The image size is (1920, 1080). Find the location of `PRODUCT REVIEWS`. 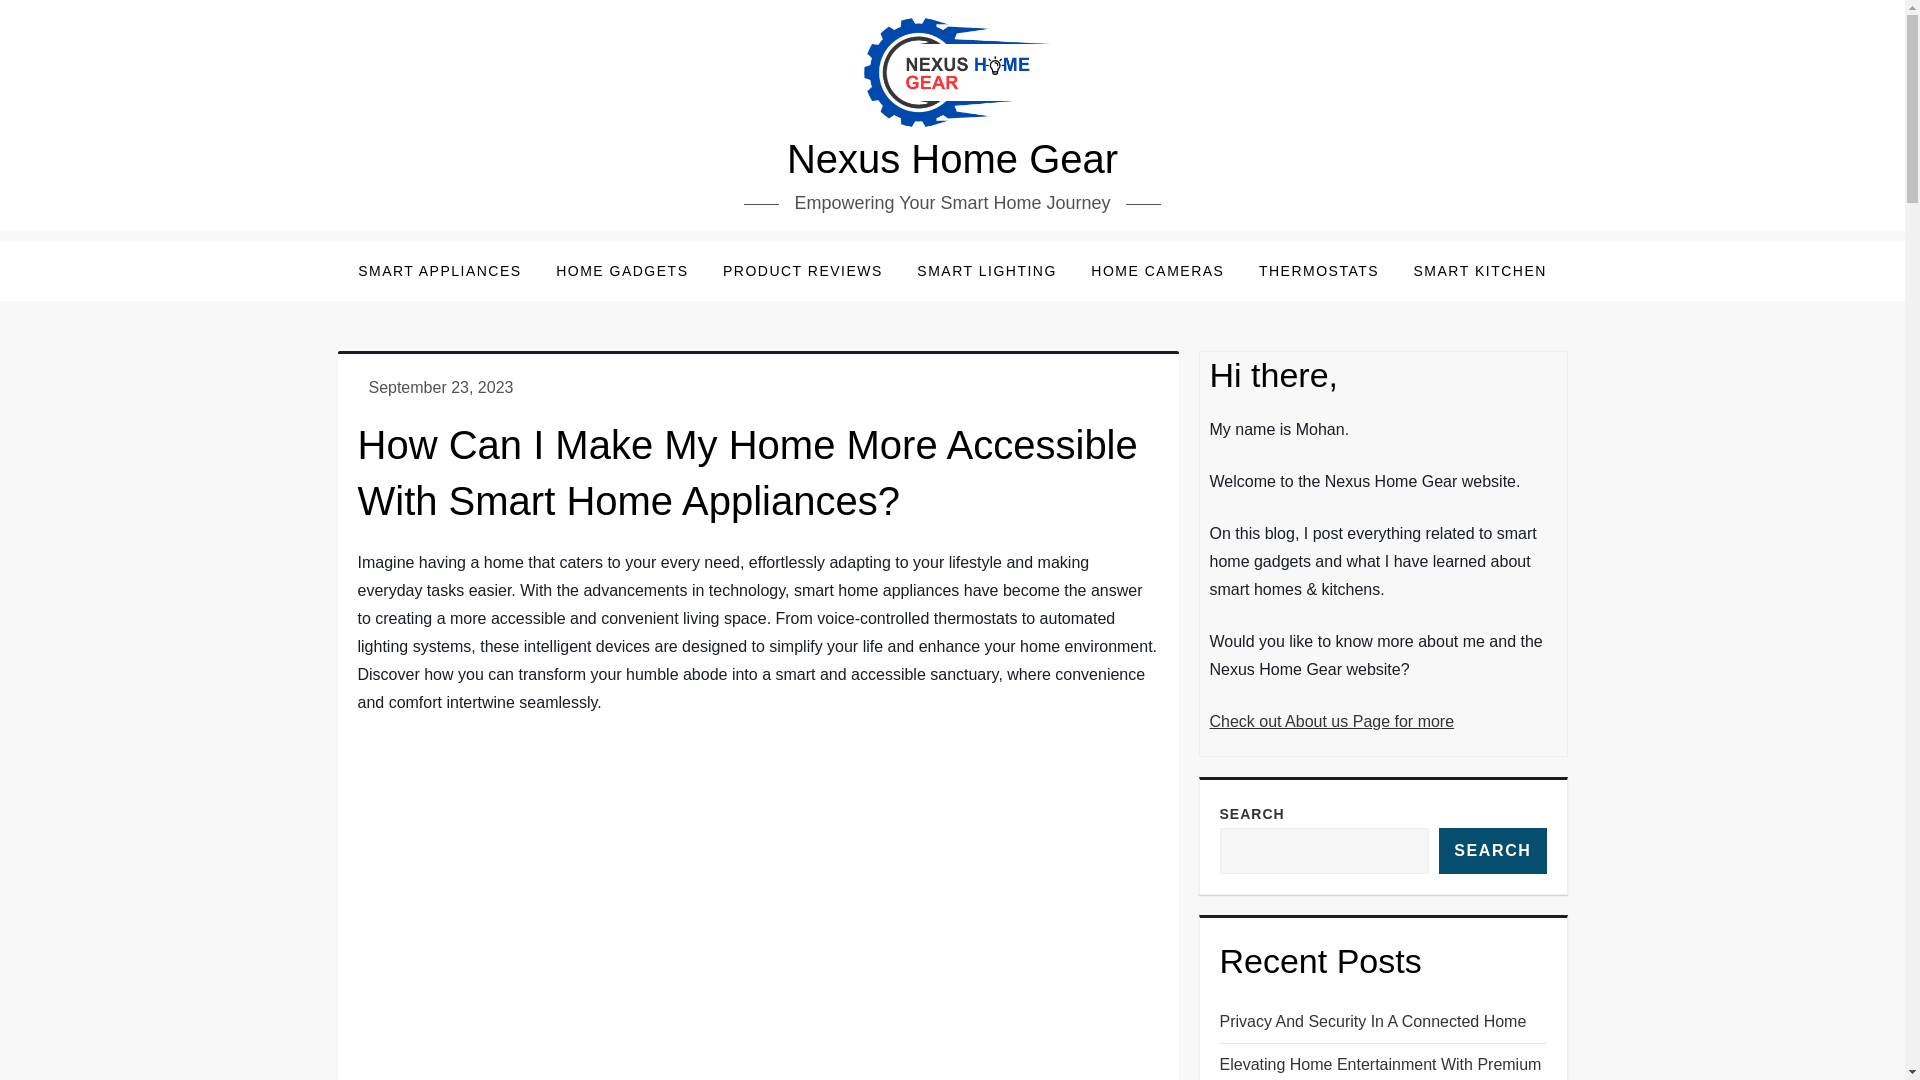

PRODUCT REVIEWS is located at coordinates (803, 270).